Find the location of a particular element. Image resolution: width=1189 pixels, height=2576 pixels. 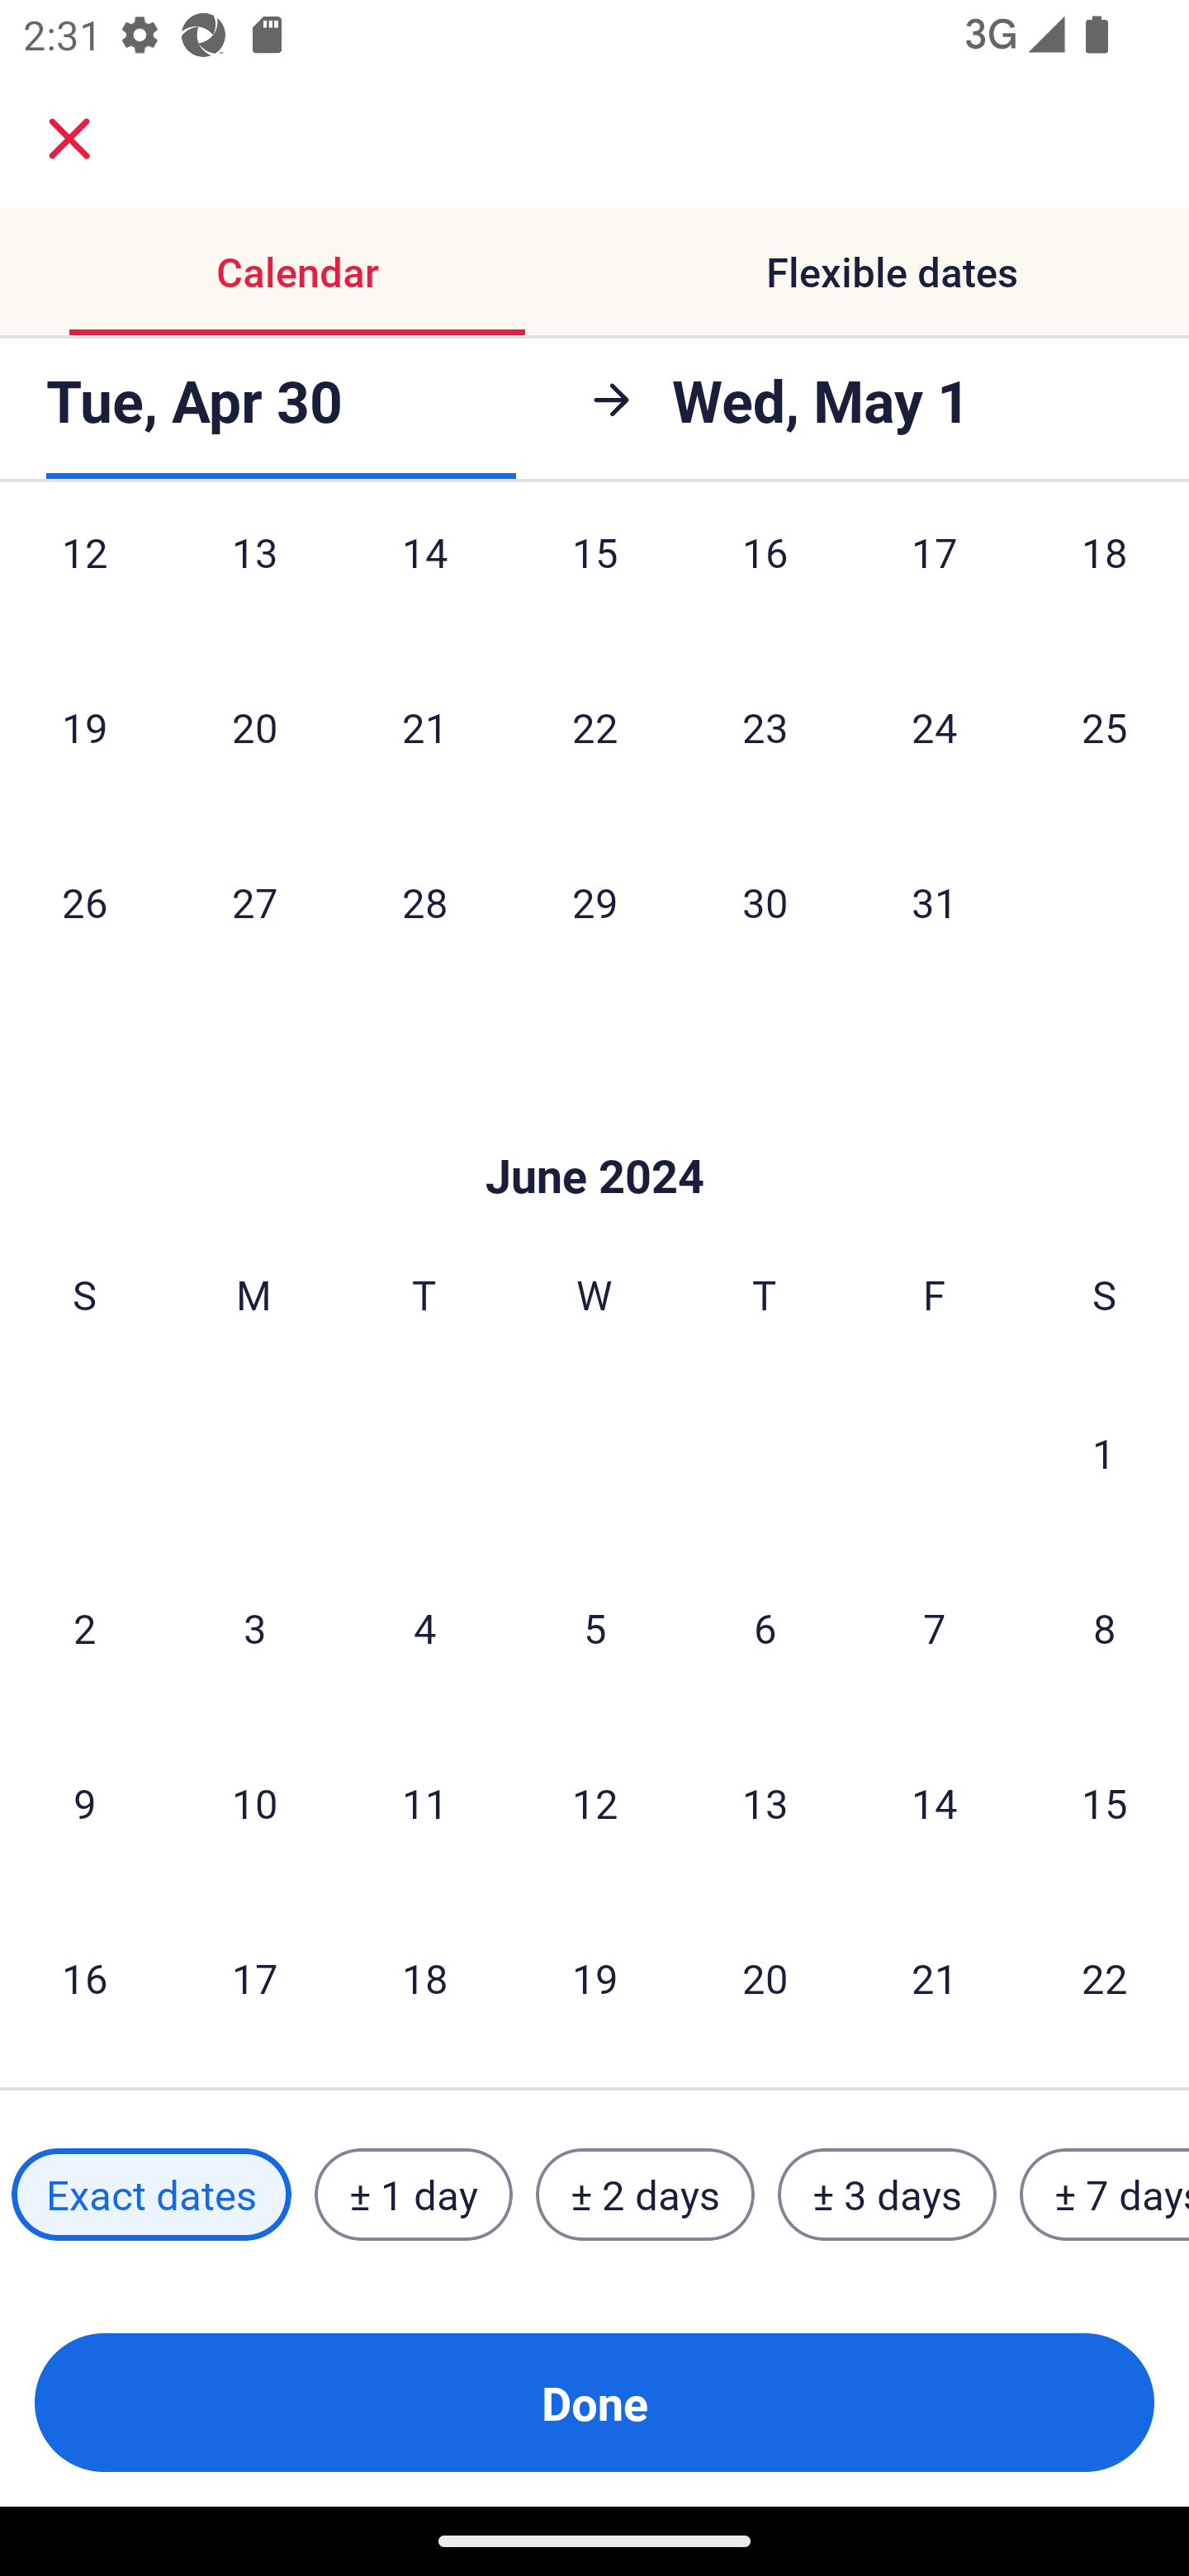

12 Sunday, May 12, 2024 is located at coordinates (84, 581).